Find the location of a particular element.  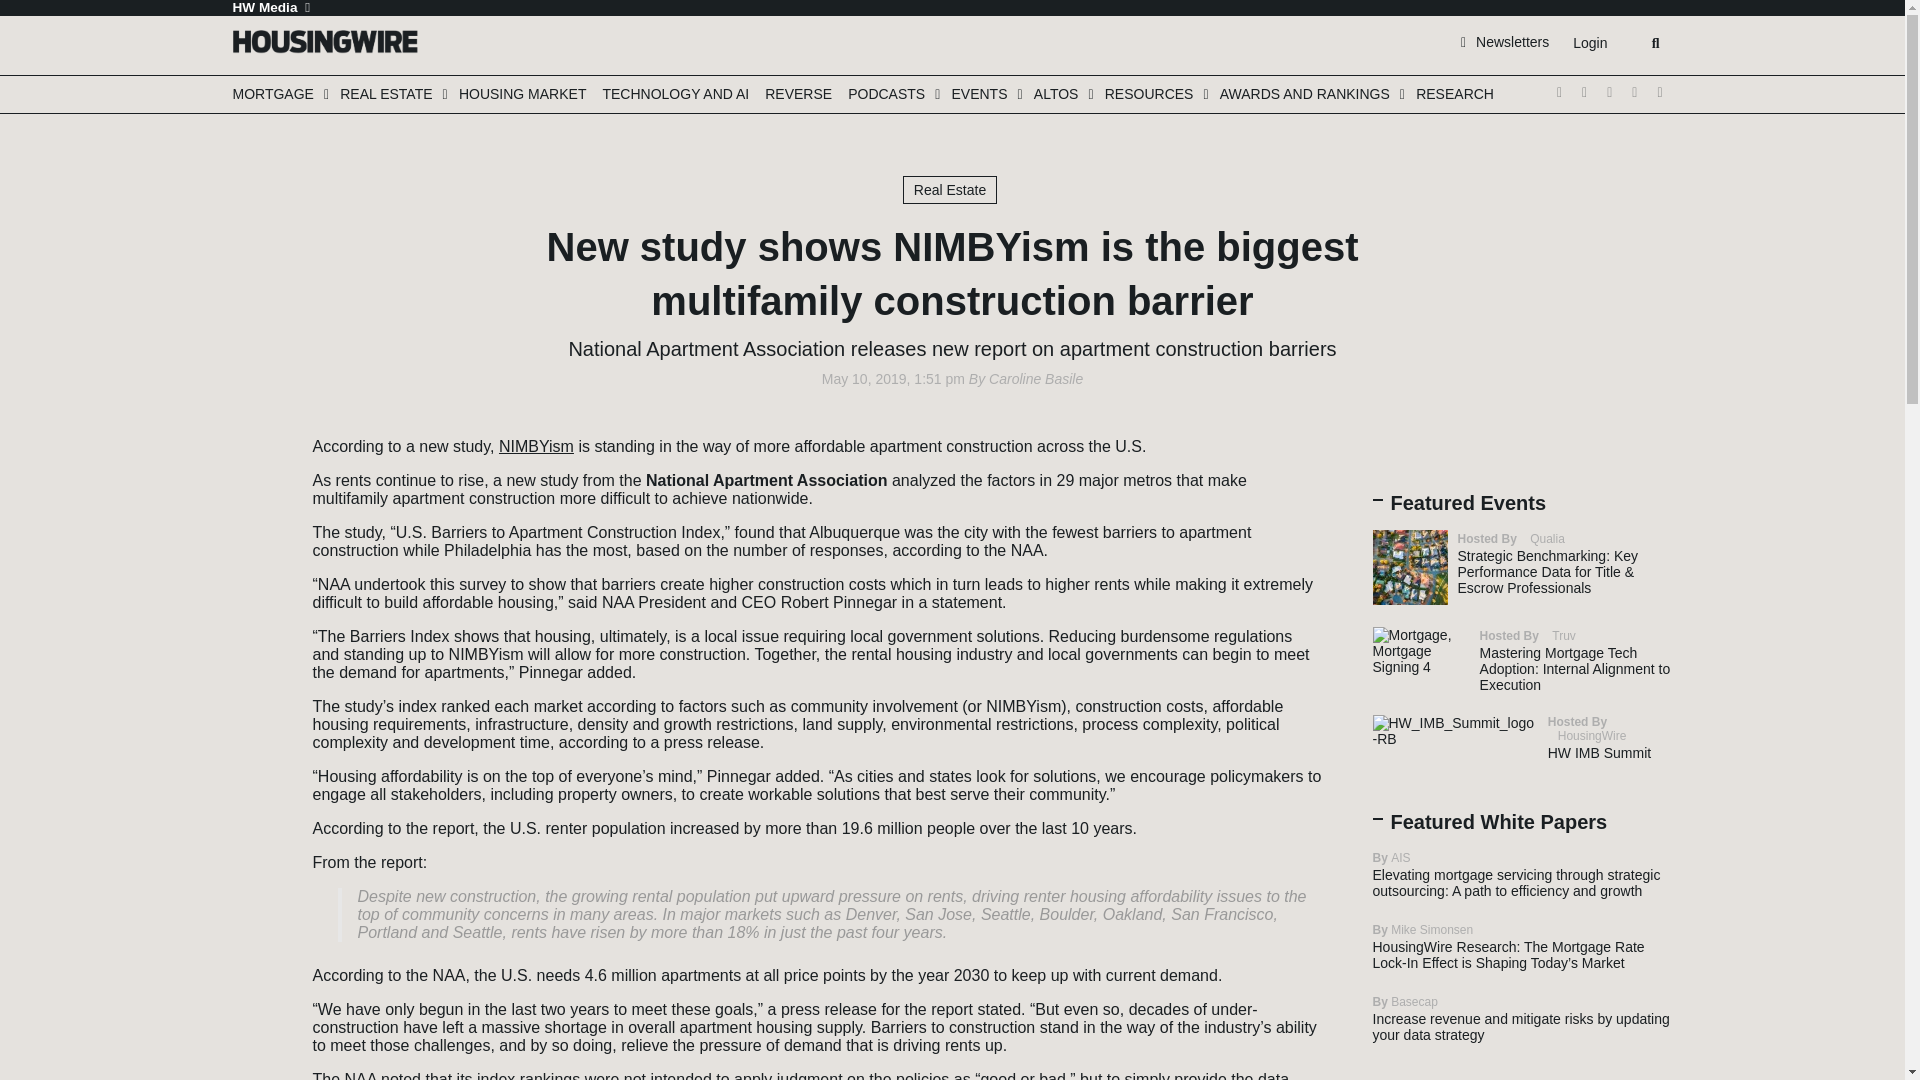

Click to share on Twitter is located at coordinates (254, 440).